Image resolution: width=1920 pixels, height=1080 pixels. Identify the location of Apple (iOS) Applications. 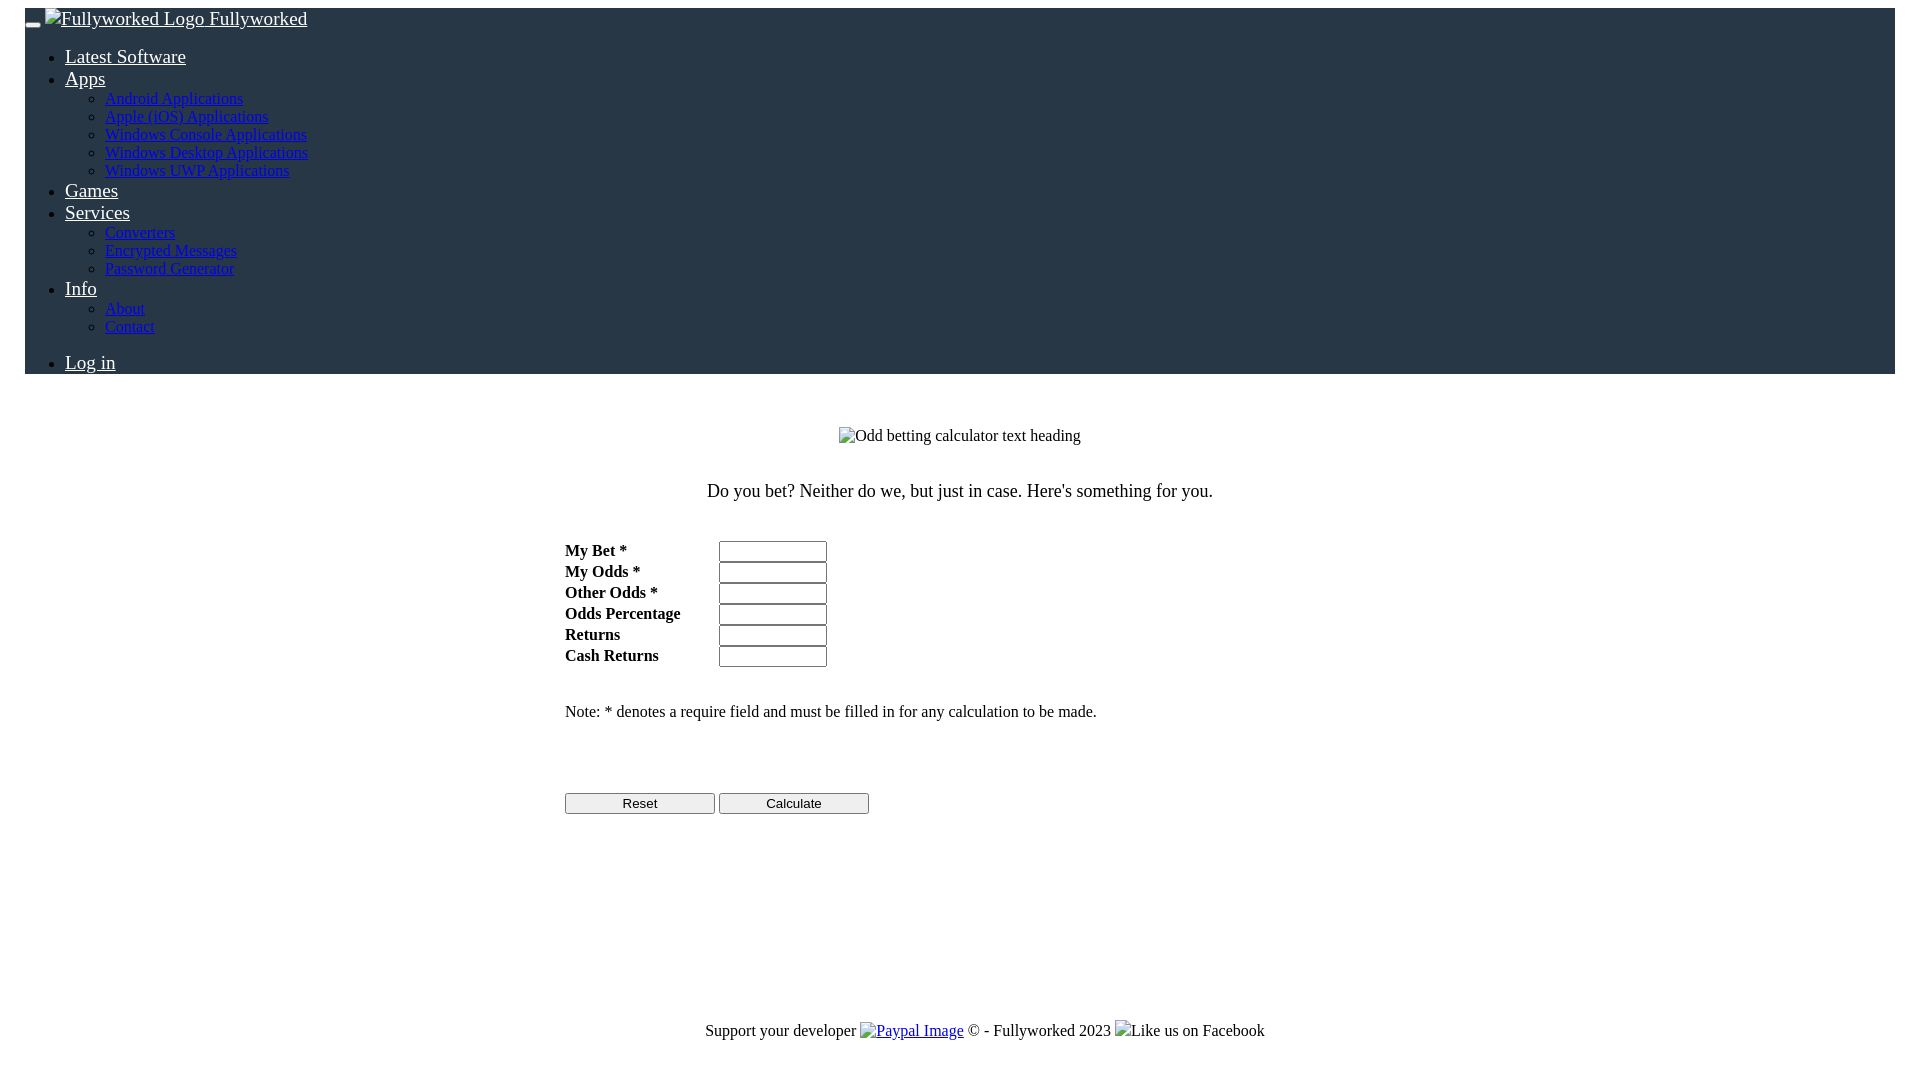
(187, 116).